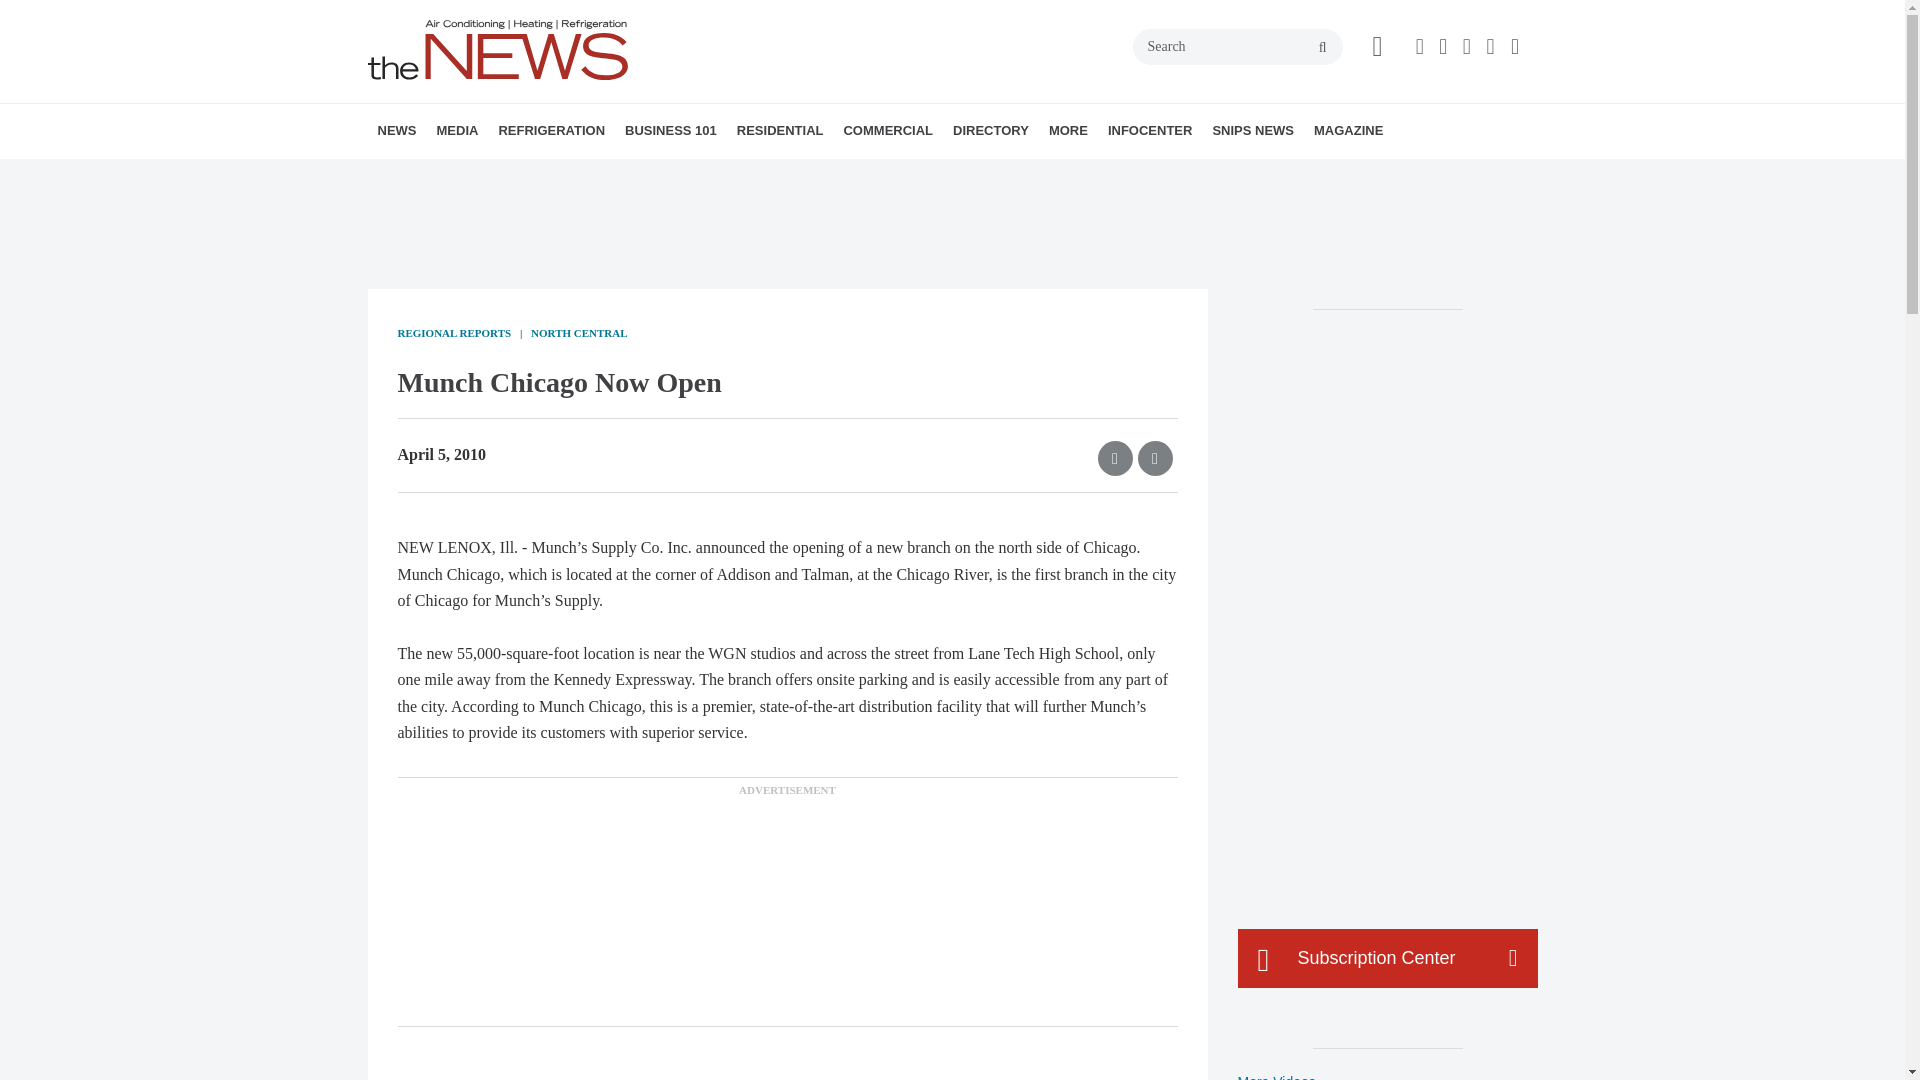 Image resolution: width=1920 pixels, height=1080 pixels. I want to click on REFRIGERATION, so click(550, 130).